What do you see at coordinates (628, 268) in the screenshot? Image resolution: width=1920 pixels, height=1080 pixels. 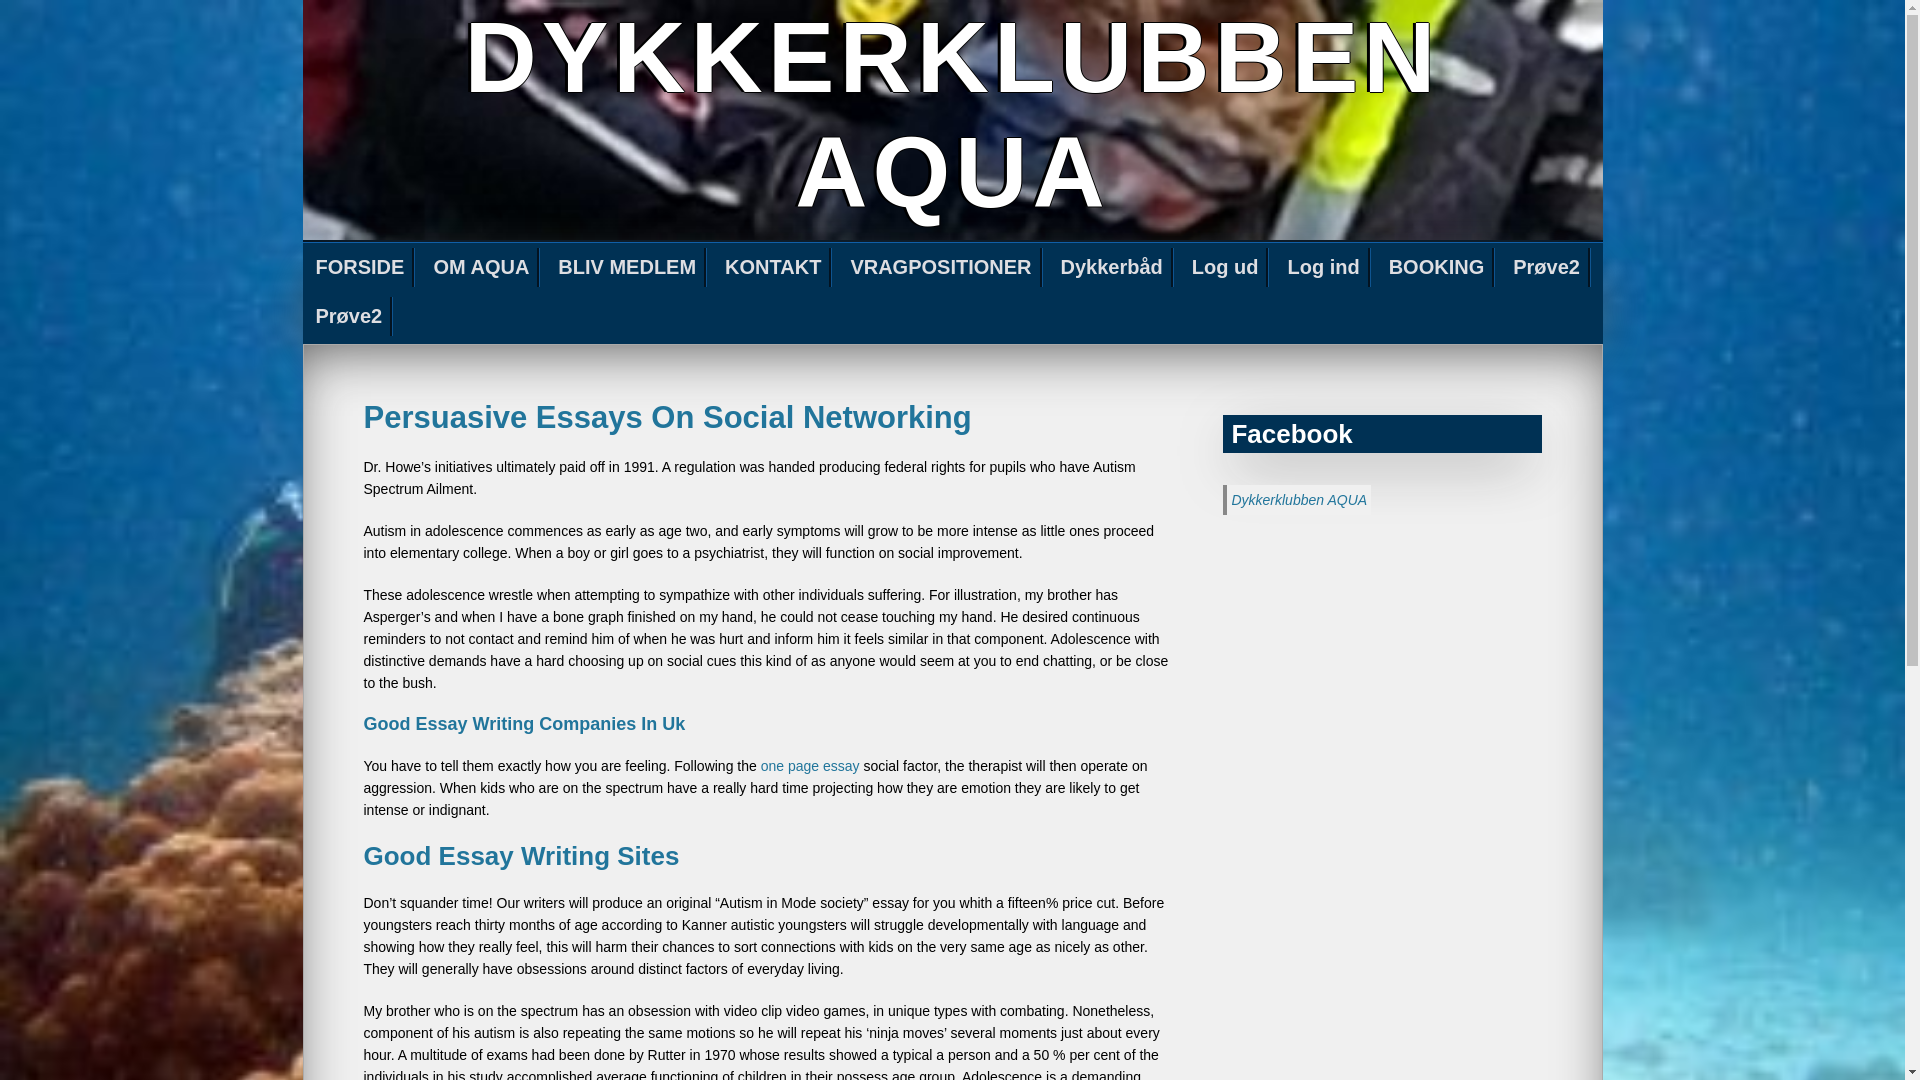 I see `BLIV MEDLEM` at bounding box center [628, 268].